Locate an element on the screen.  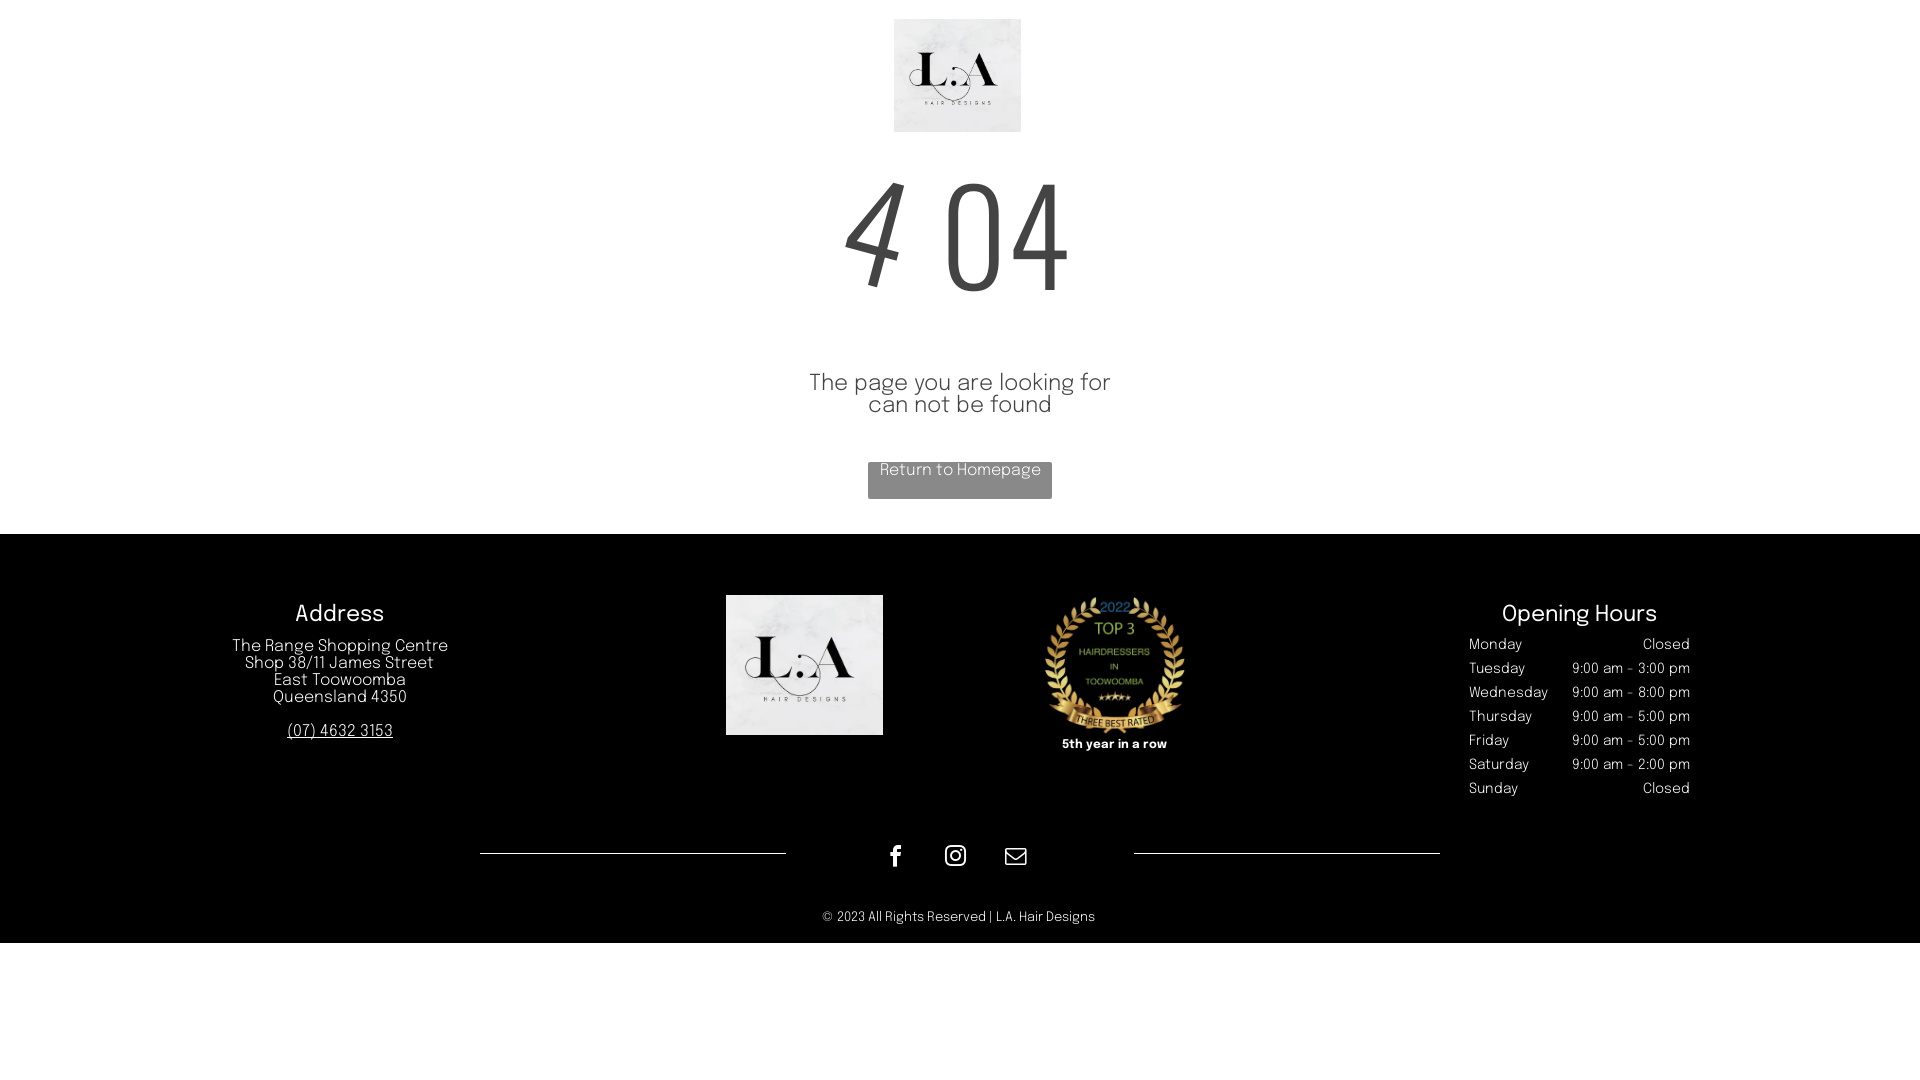
(07) 4632 3153 is located at coordinates (340, 732).